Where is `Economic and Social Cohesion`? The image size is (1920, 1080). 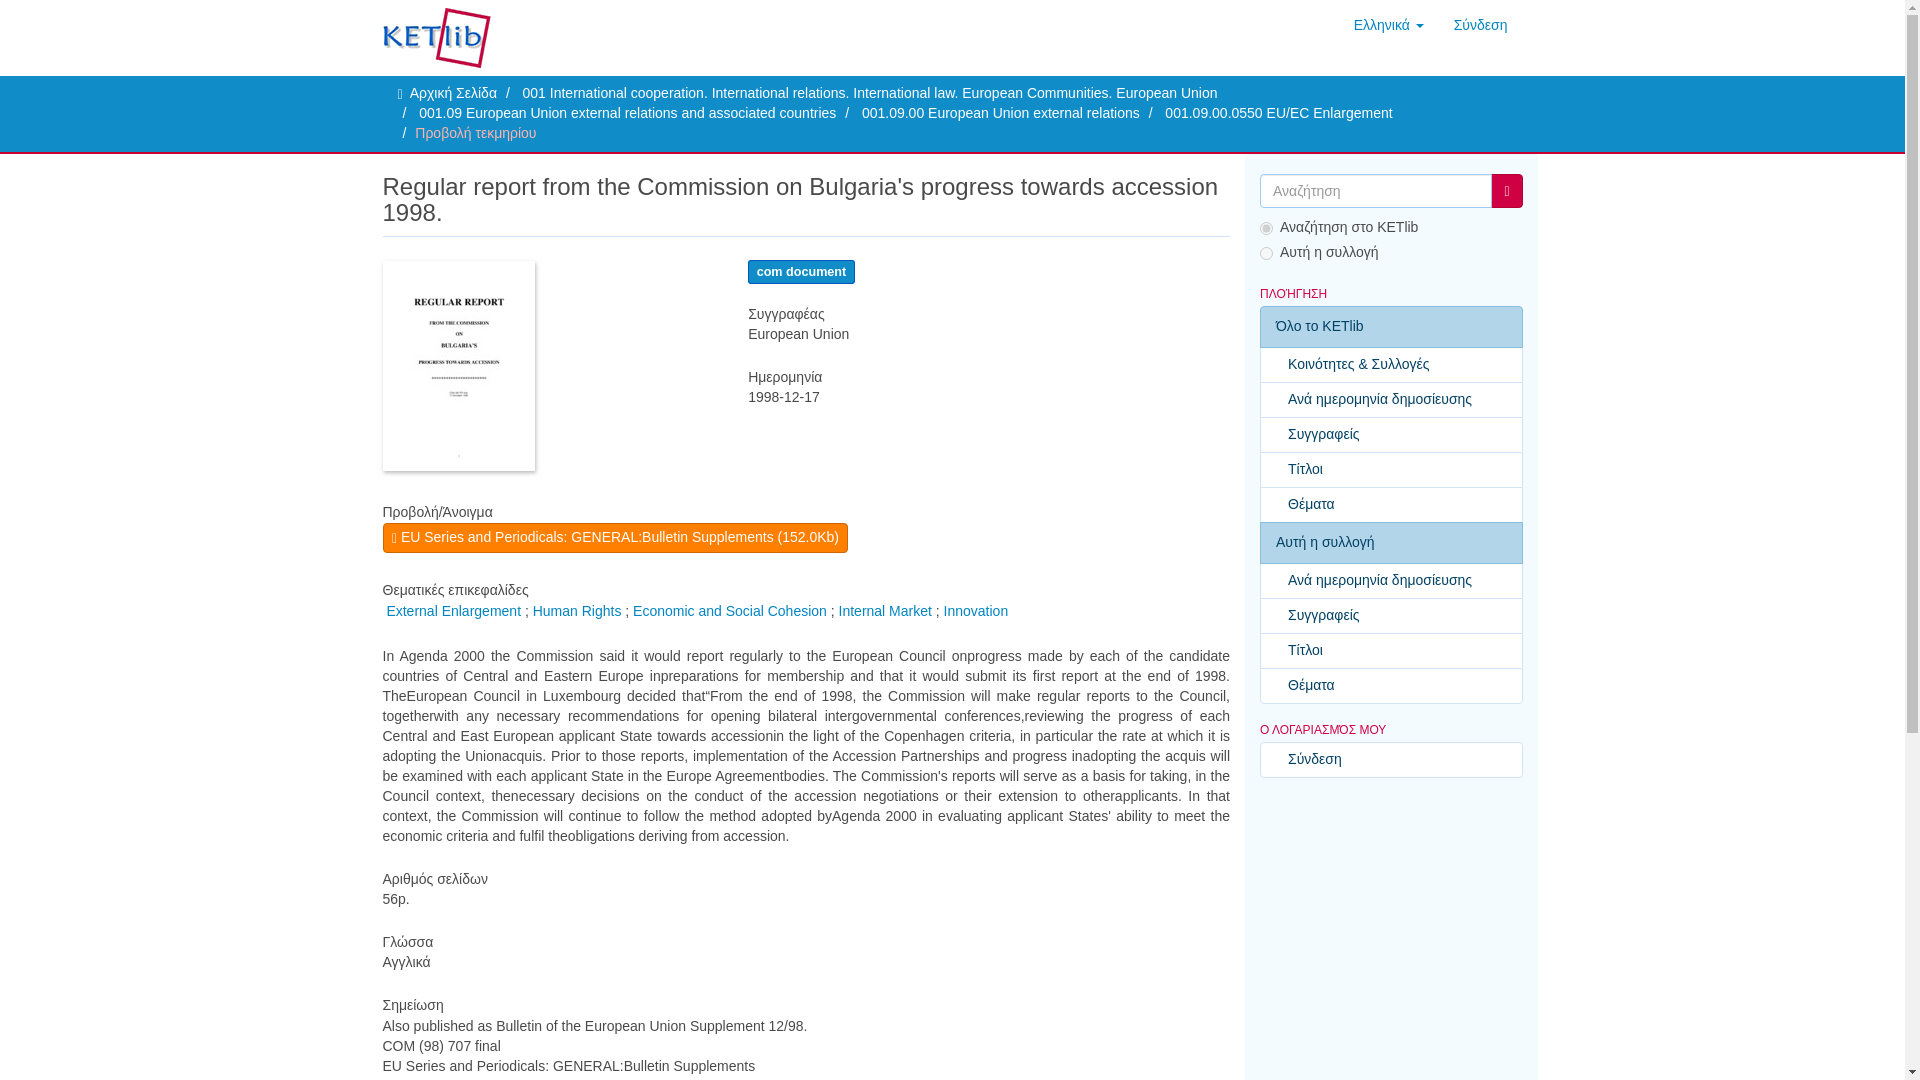 Economic and Social Cohesion is located at coordinates (730, 610).